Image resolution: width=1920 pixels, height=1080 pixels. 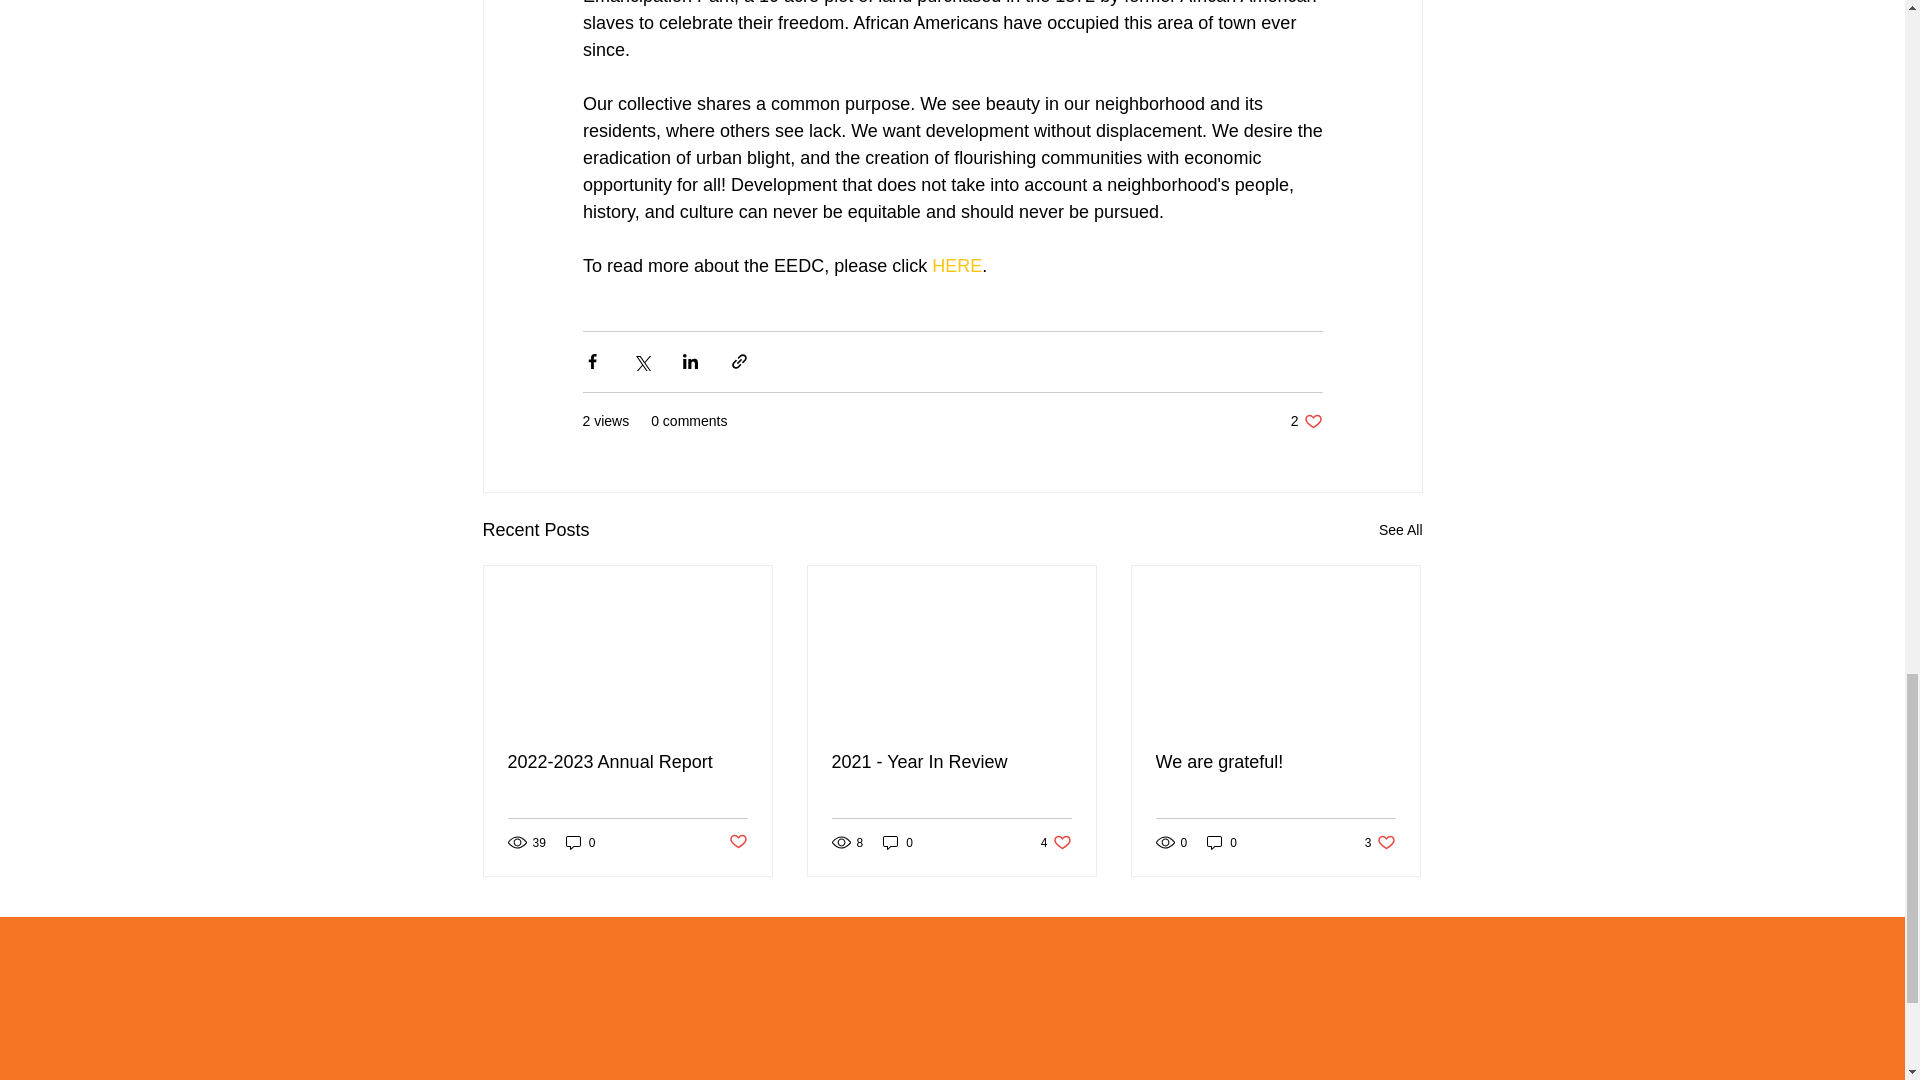 What do you see at coordinates (628, 762) in the screenshot?
I see `0` at bounding box center [628, 762].